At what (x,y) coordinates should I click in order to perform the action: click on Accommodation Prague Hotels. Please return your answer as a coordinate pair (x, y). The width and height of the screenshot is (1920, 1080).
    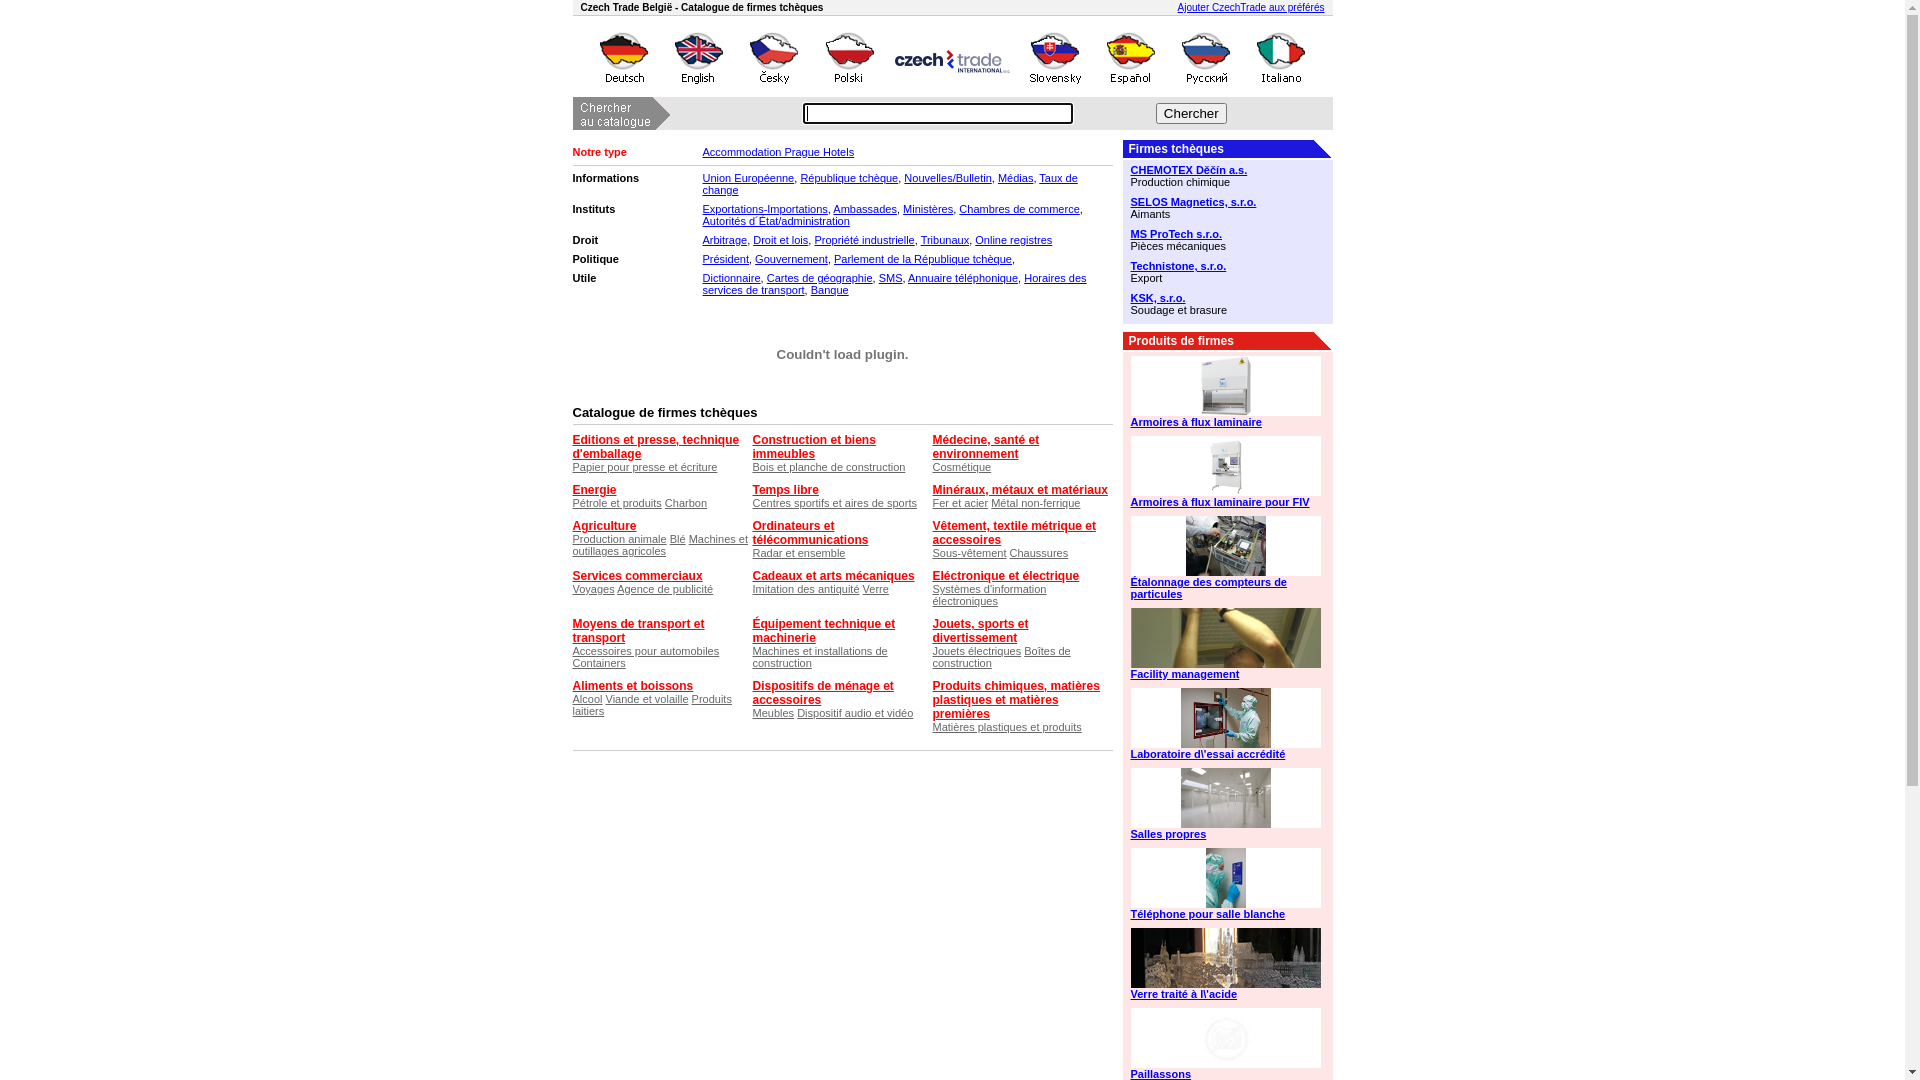
    Looking at the image, I should click on (778, 152).